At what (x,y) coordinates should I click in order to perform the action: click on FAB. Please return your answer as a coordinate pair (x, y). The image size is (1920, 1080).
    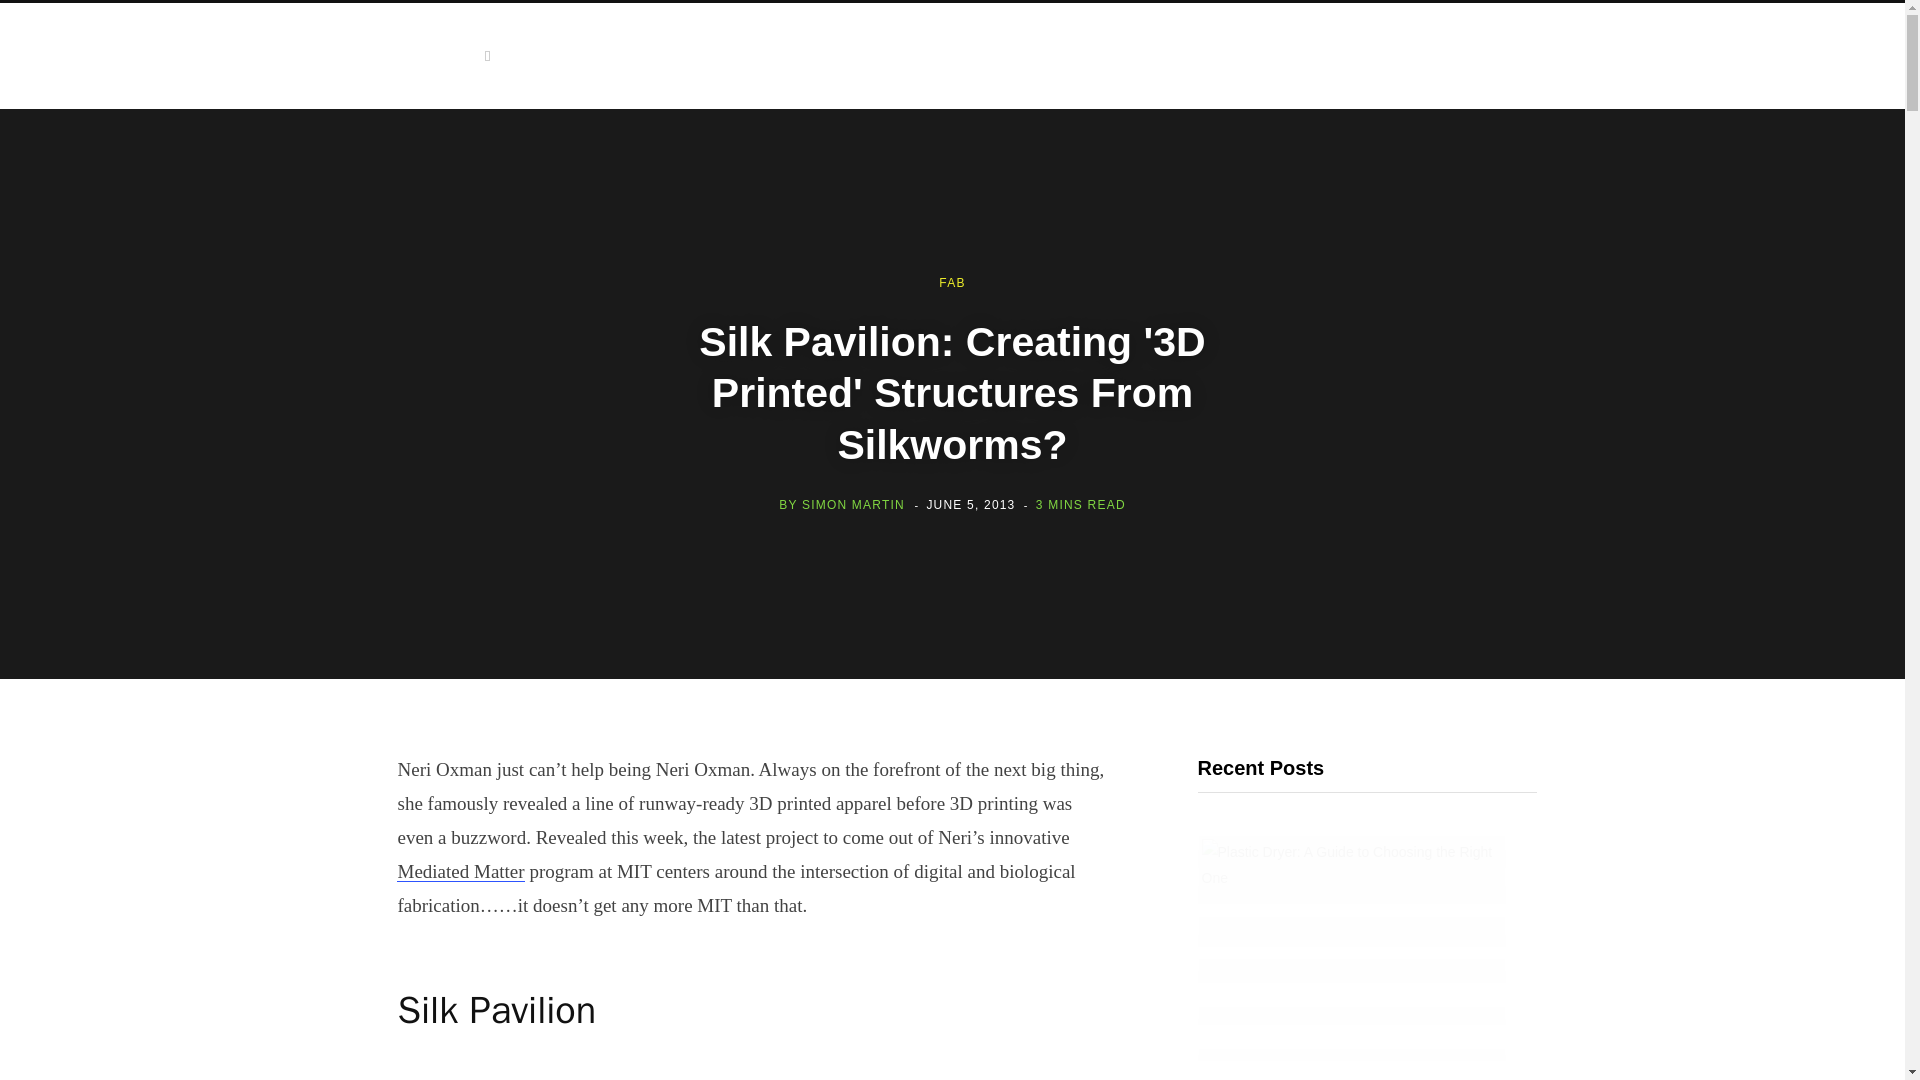
    Looking at the image, I should click on (952, 283).